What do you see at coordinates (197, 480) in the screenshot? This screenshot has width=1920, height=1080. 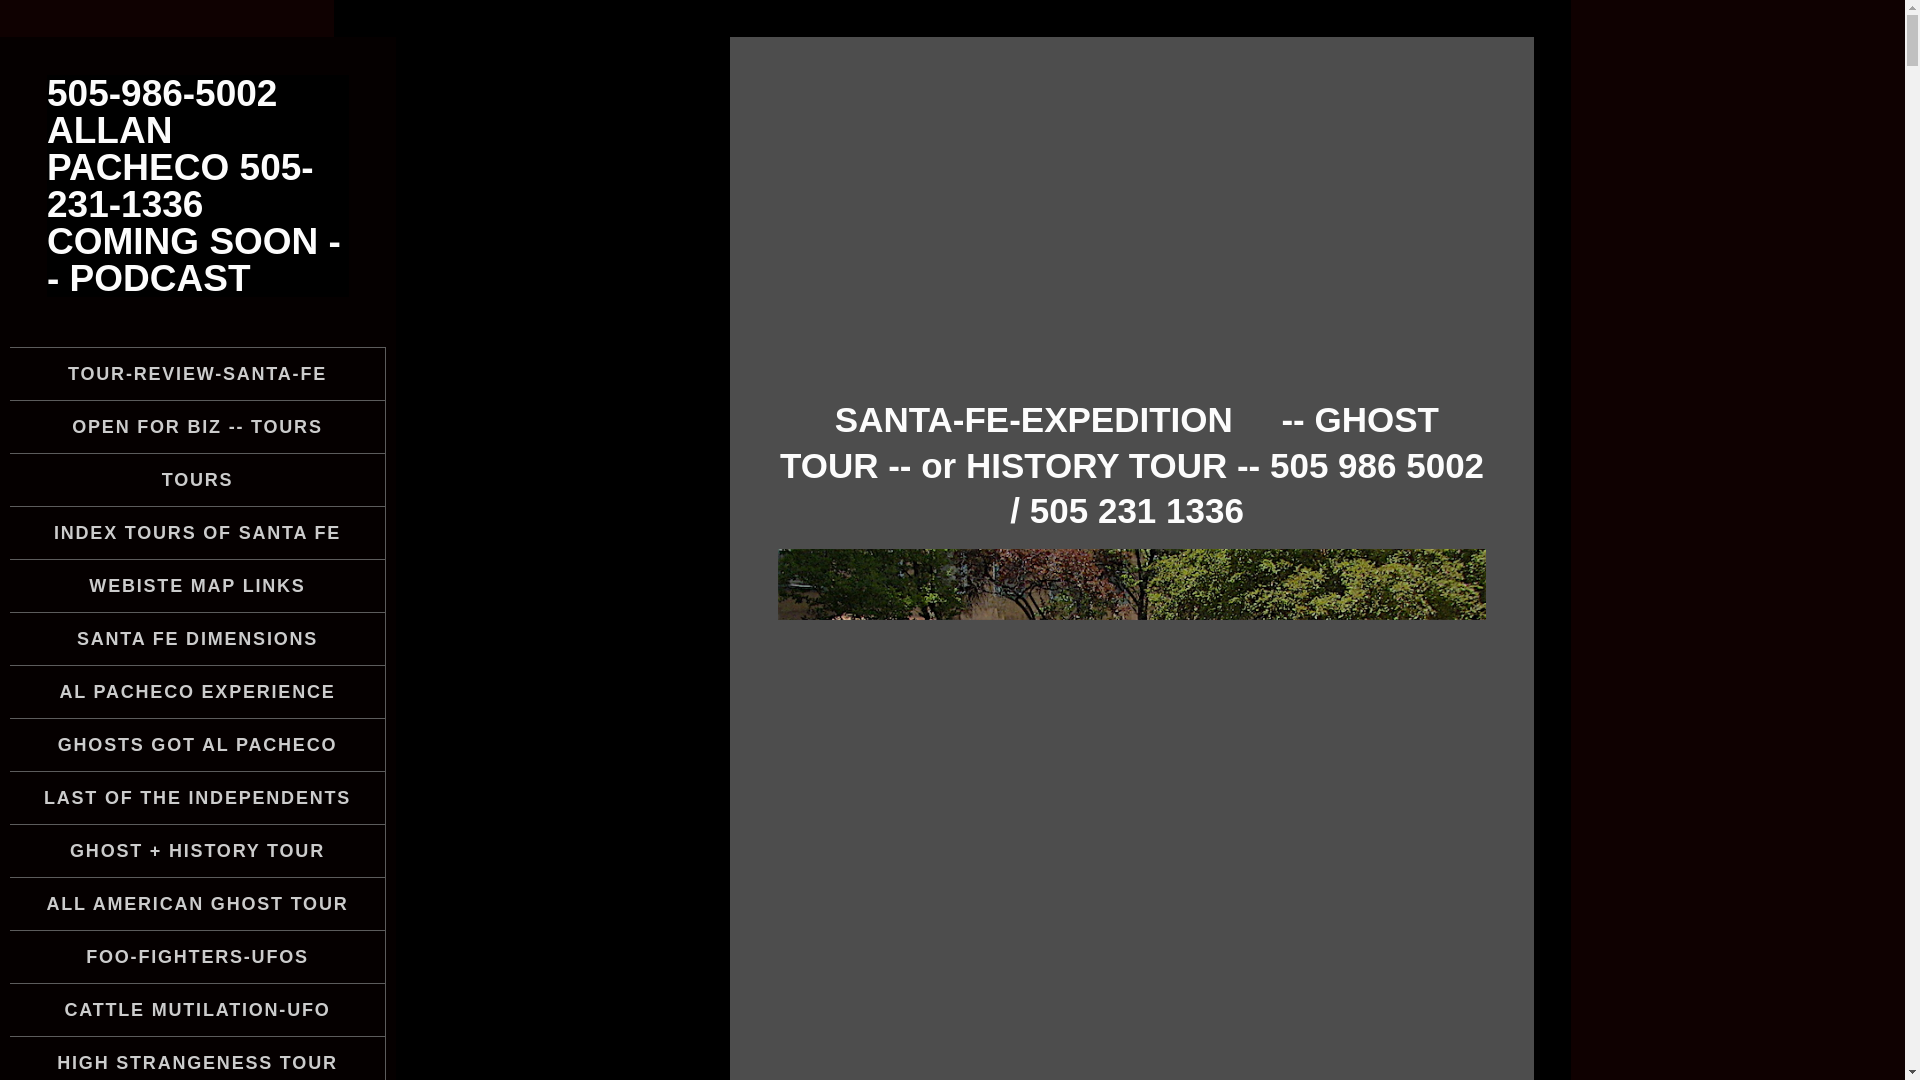 I see `TOURS` at bounding box center [197, 480].